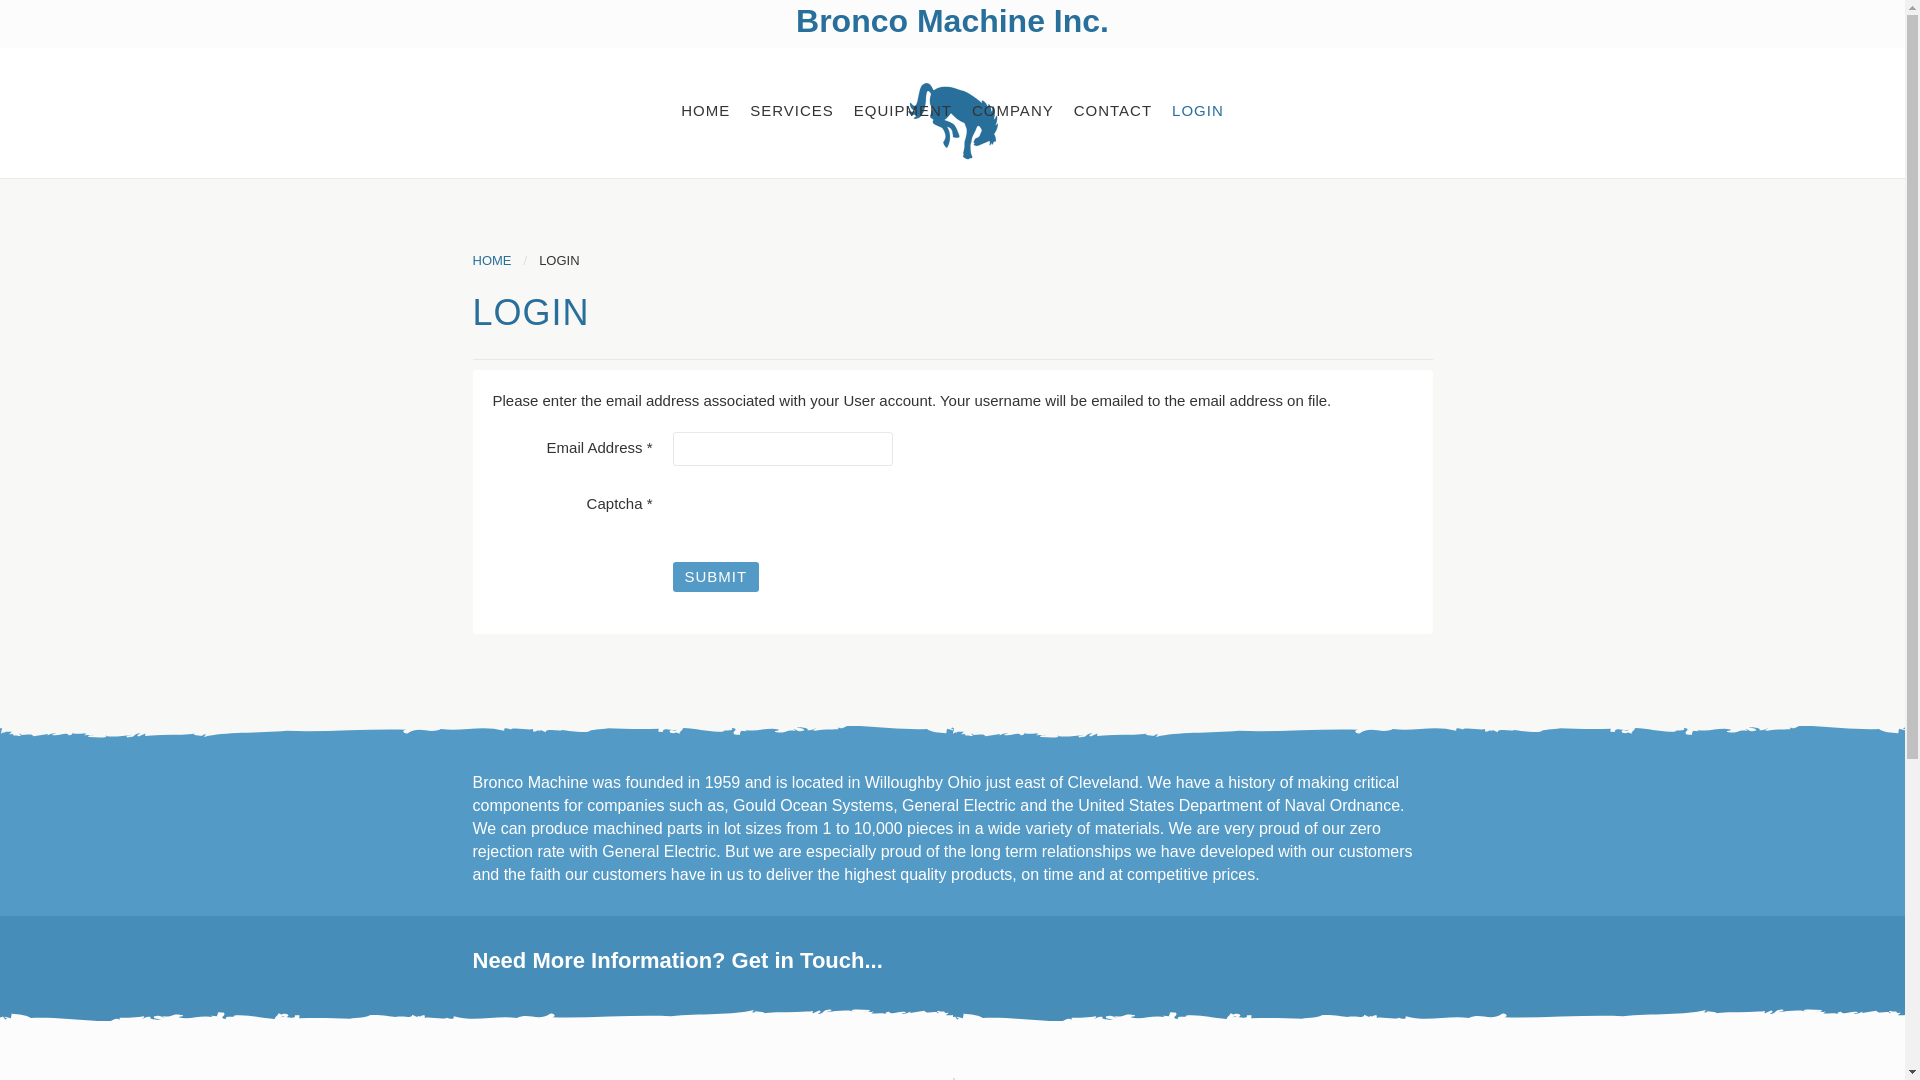 The image size is (1920, 1080). What do you see at coordinates (491, 260) in the screenshot?
I see `HOME` at bounding box center [491, 260].